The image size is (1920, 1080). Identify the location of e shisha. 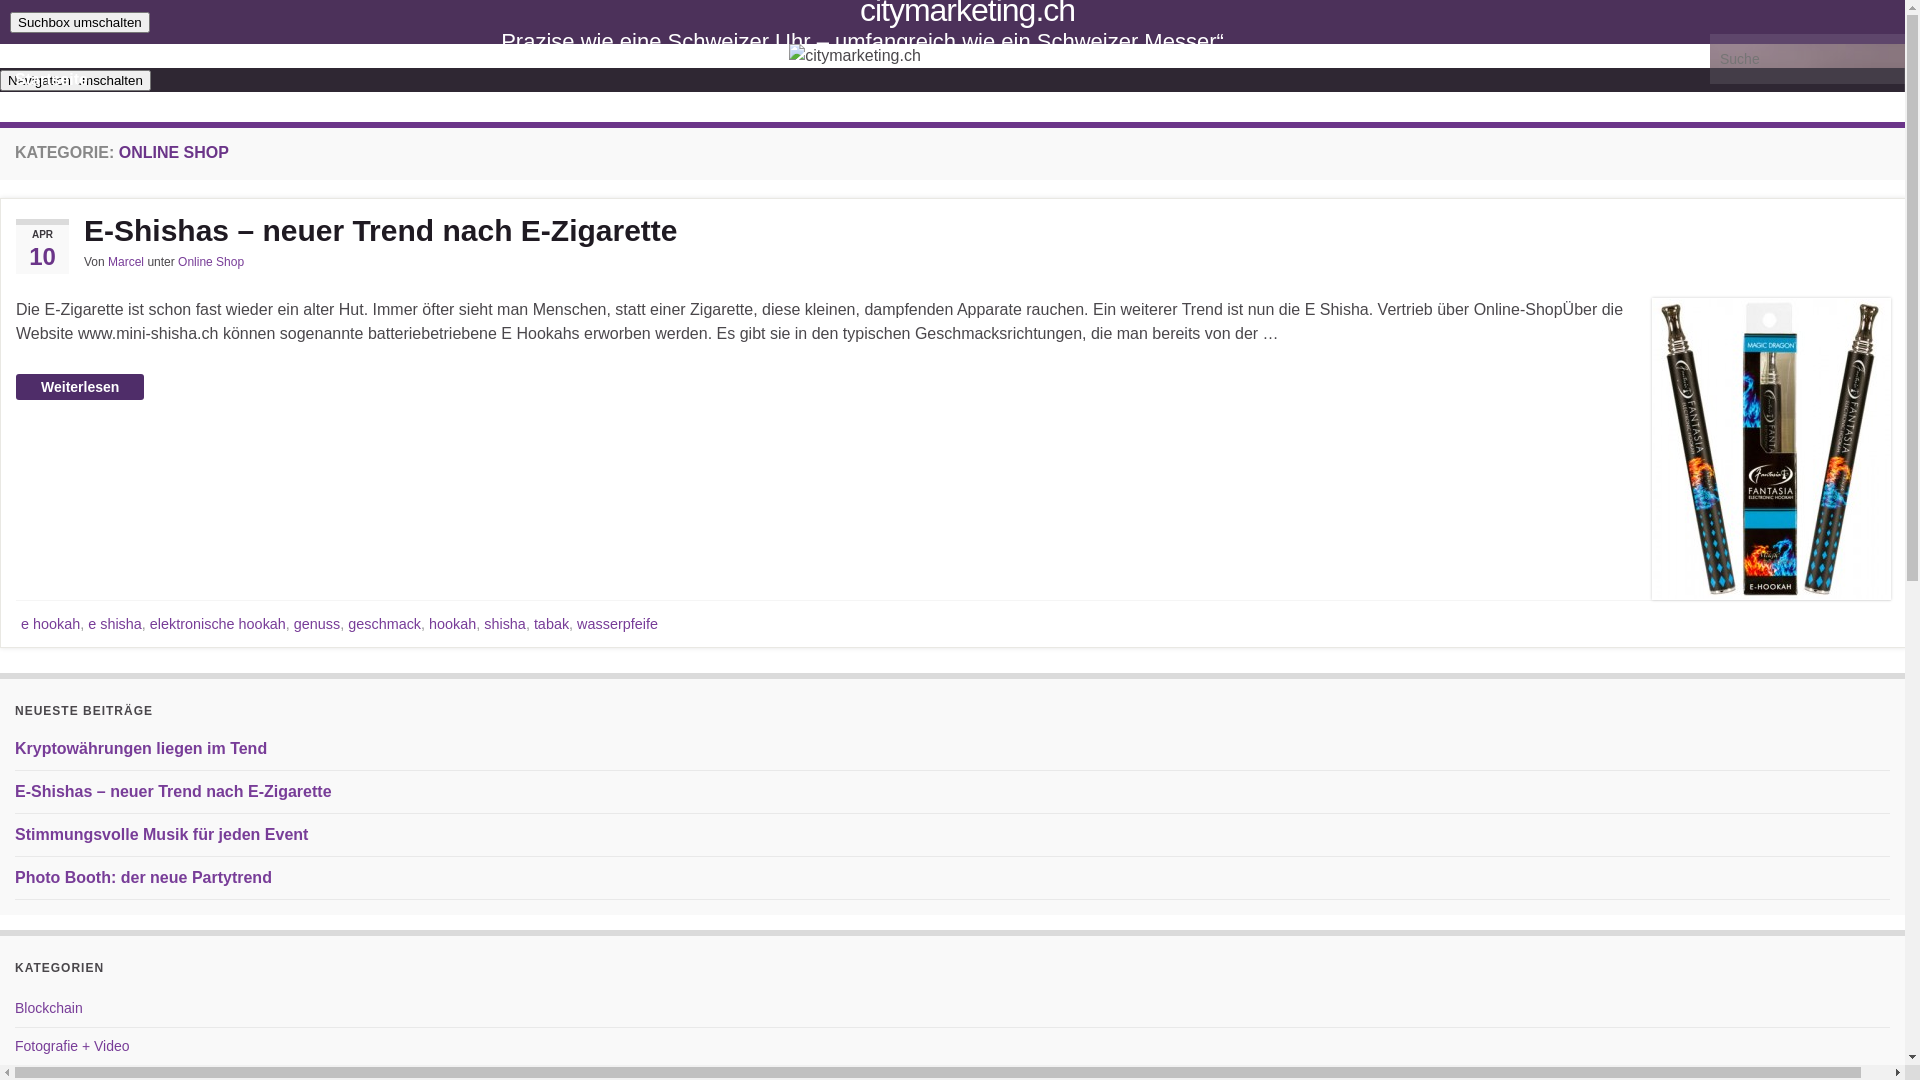
(115, 624).